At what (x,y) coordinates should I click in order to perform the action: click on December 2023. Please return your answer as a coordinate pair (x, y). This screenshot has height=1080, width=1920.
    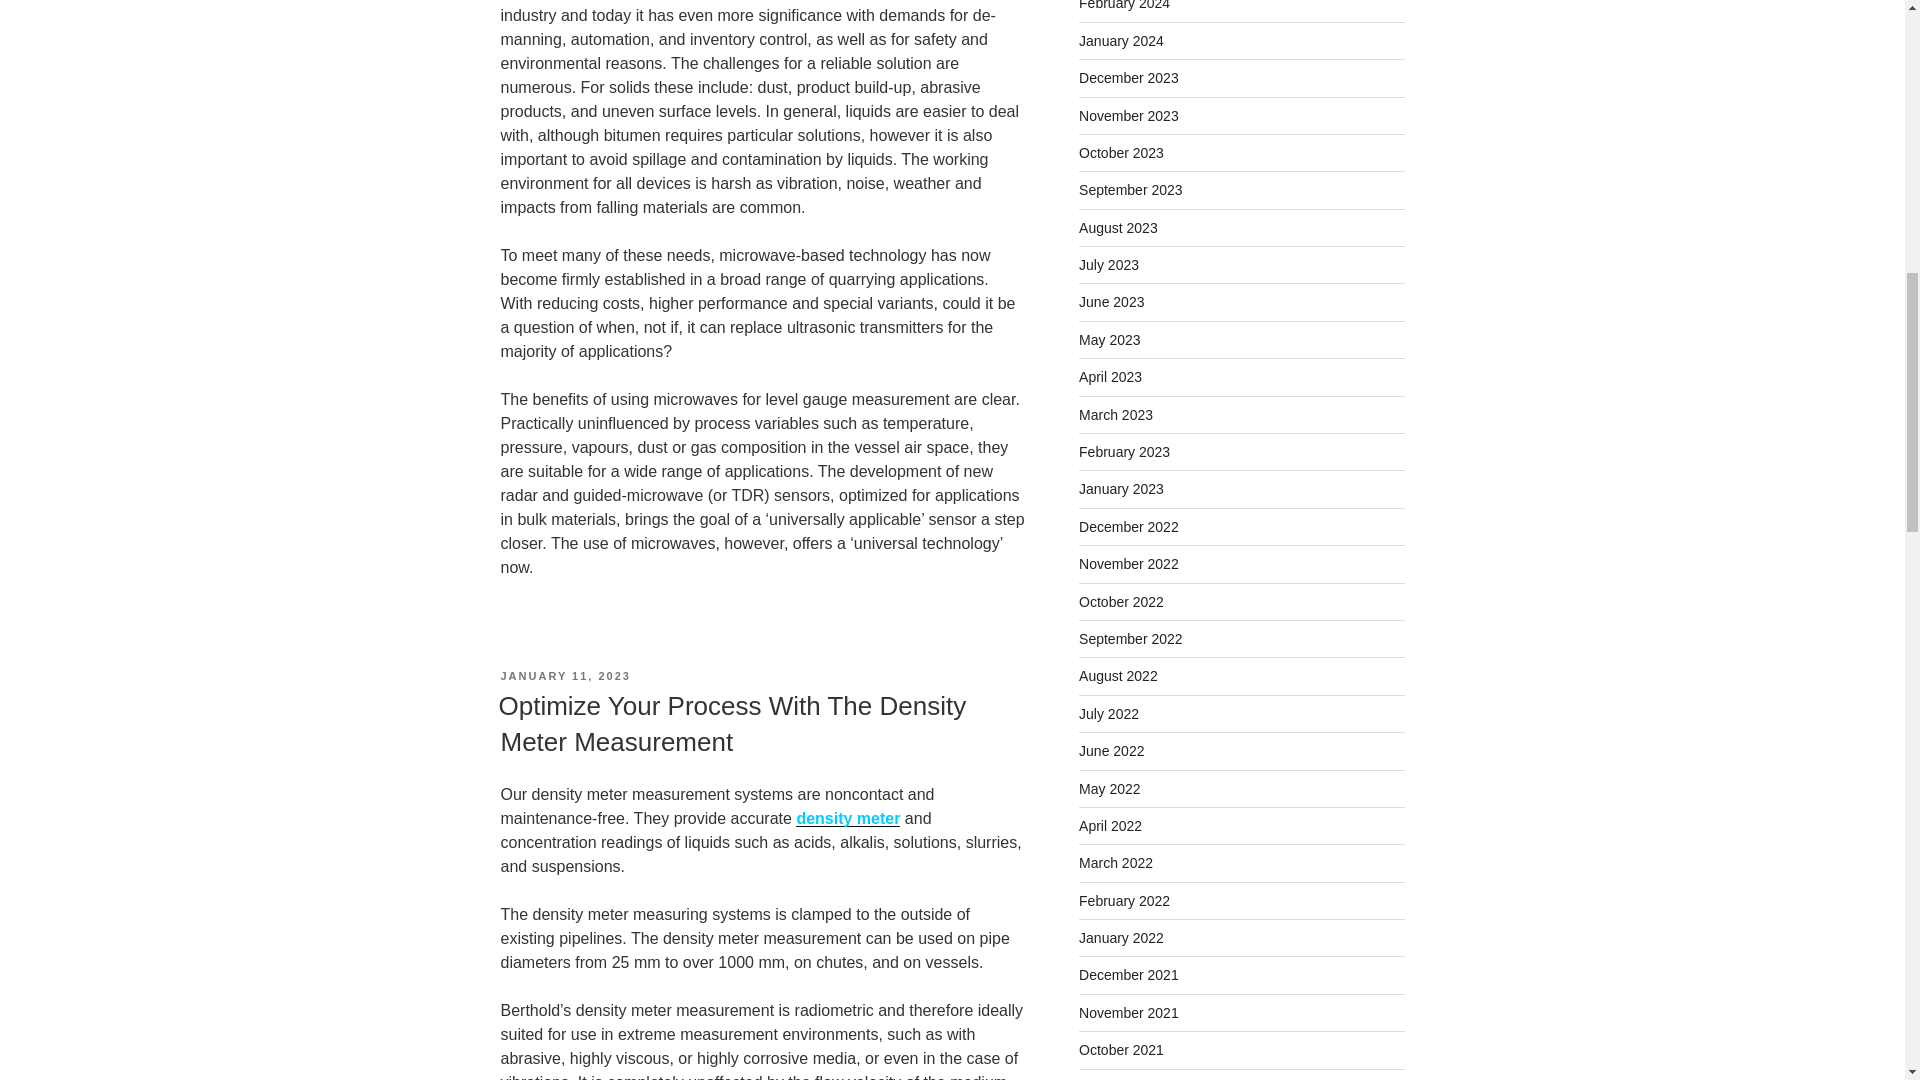
    Looking at the image, I should click on (1128, 78).